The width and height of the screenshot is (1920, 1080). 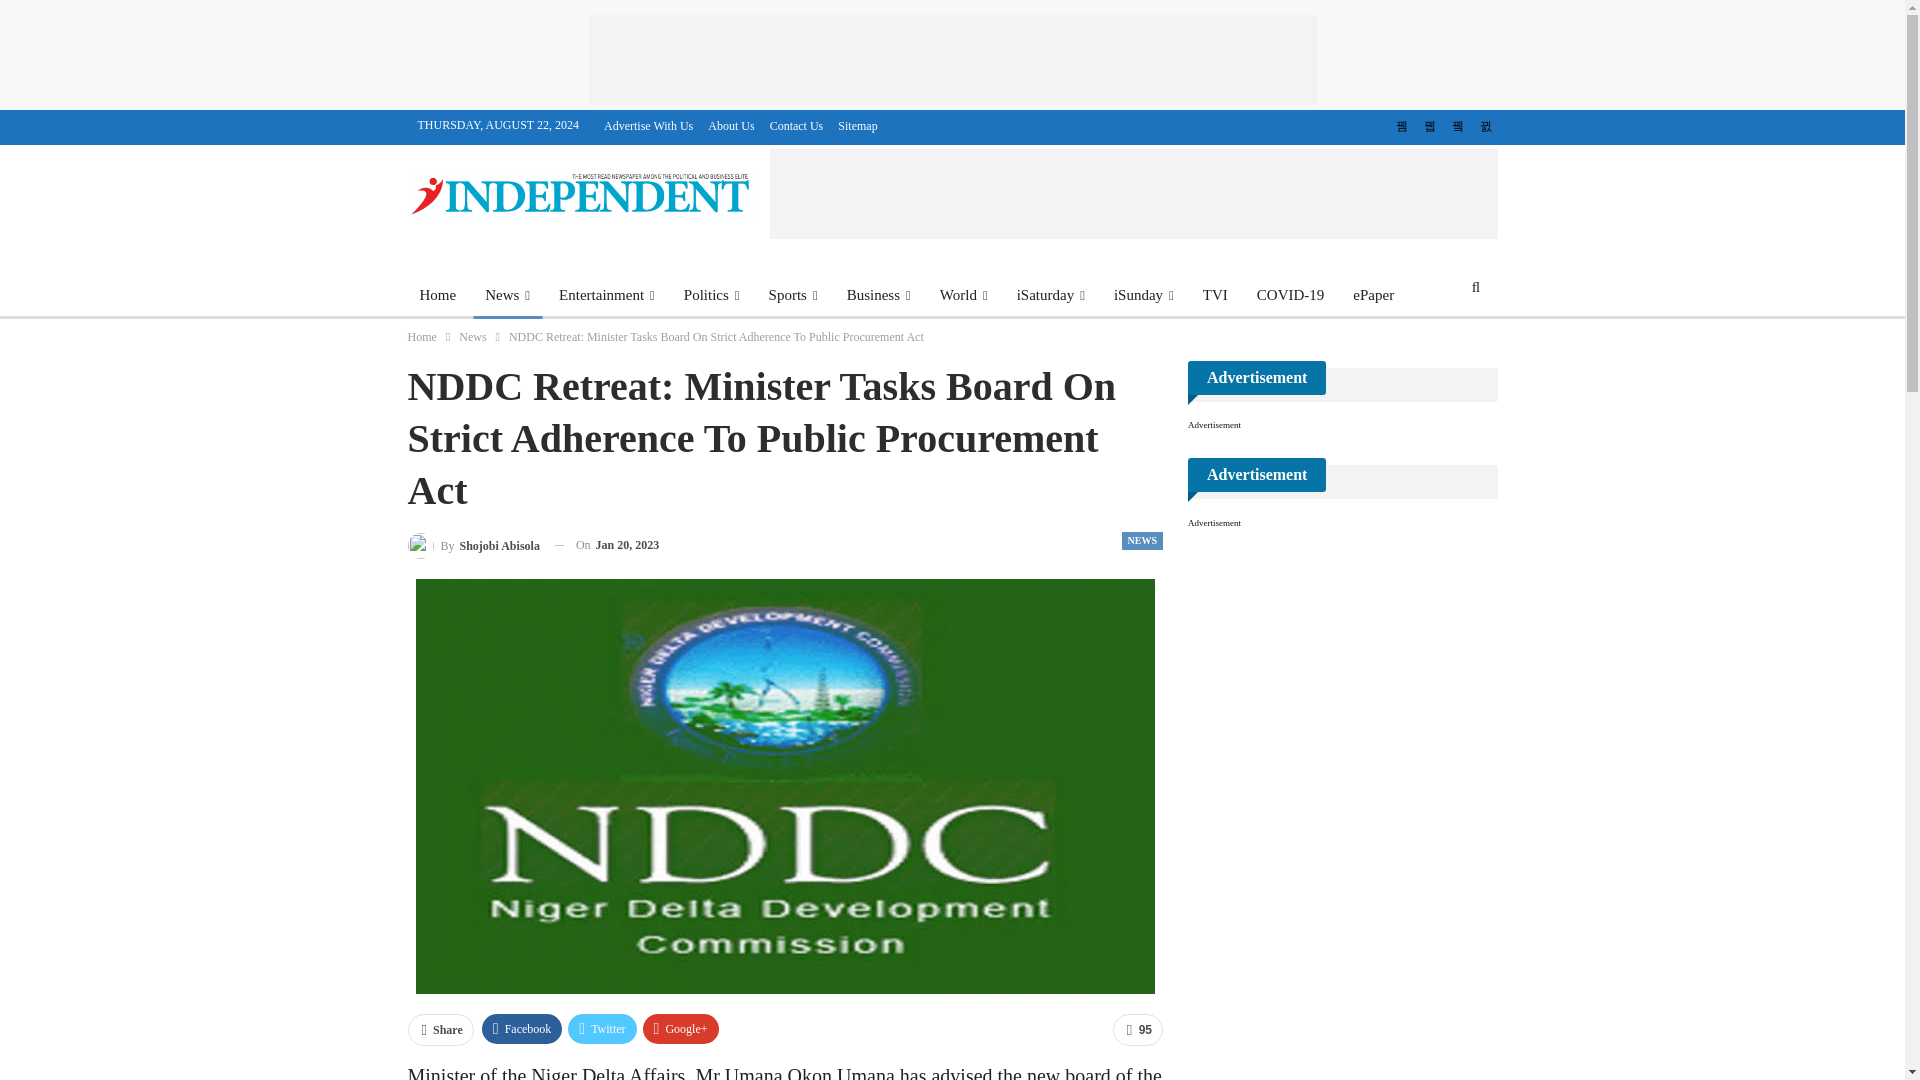 What do you see at coordinates (648, 125) in the screenshot?
I see `Advertise With Us` at bounding box center [648, 125].